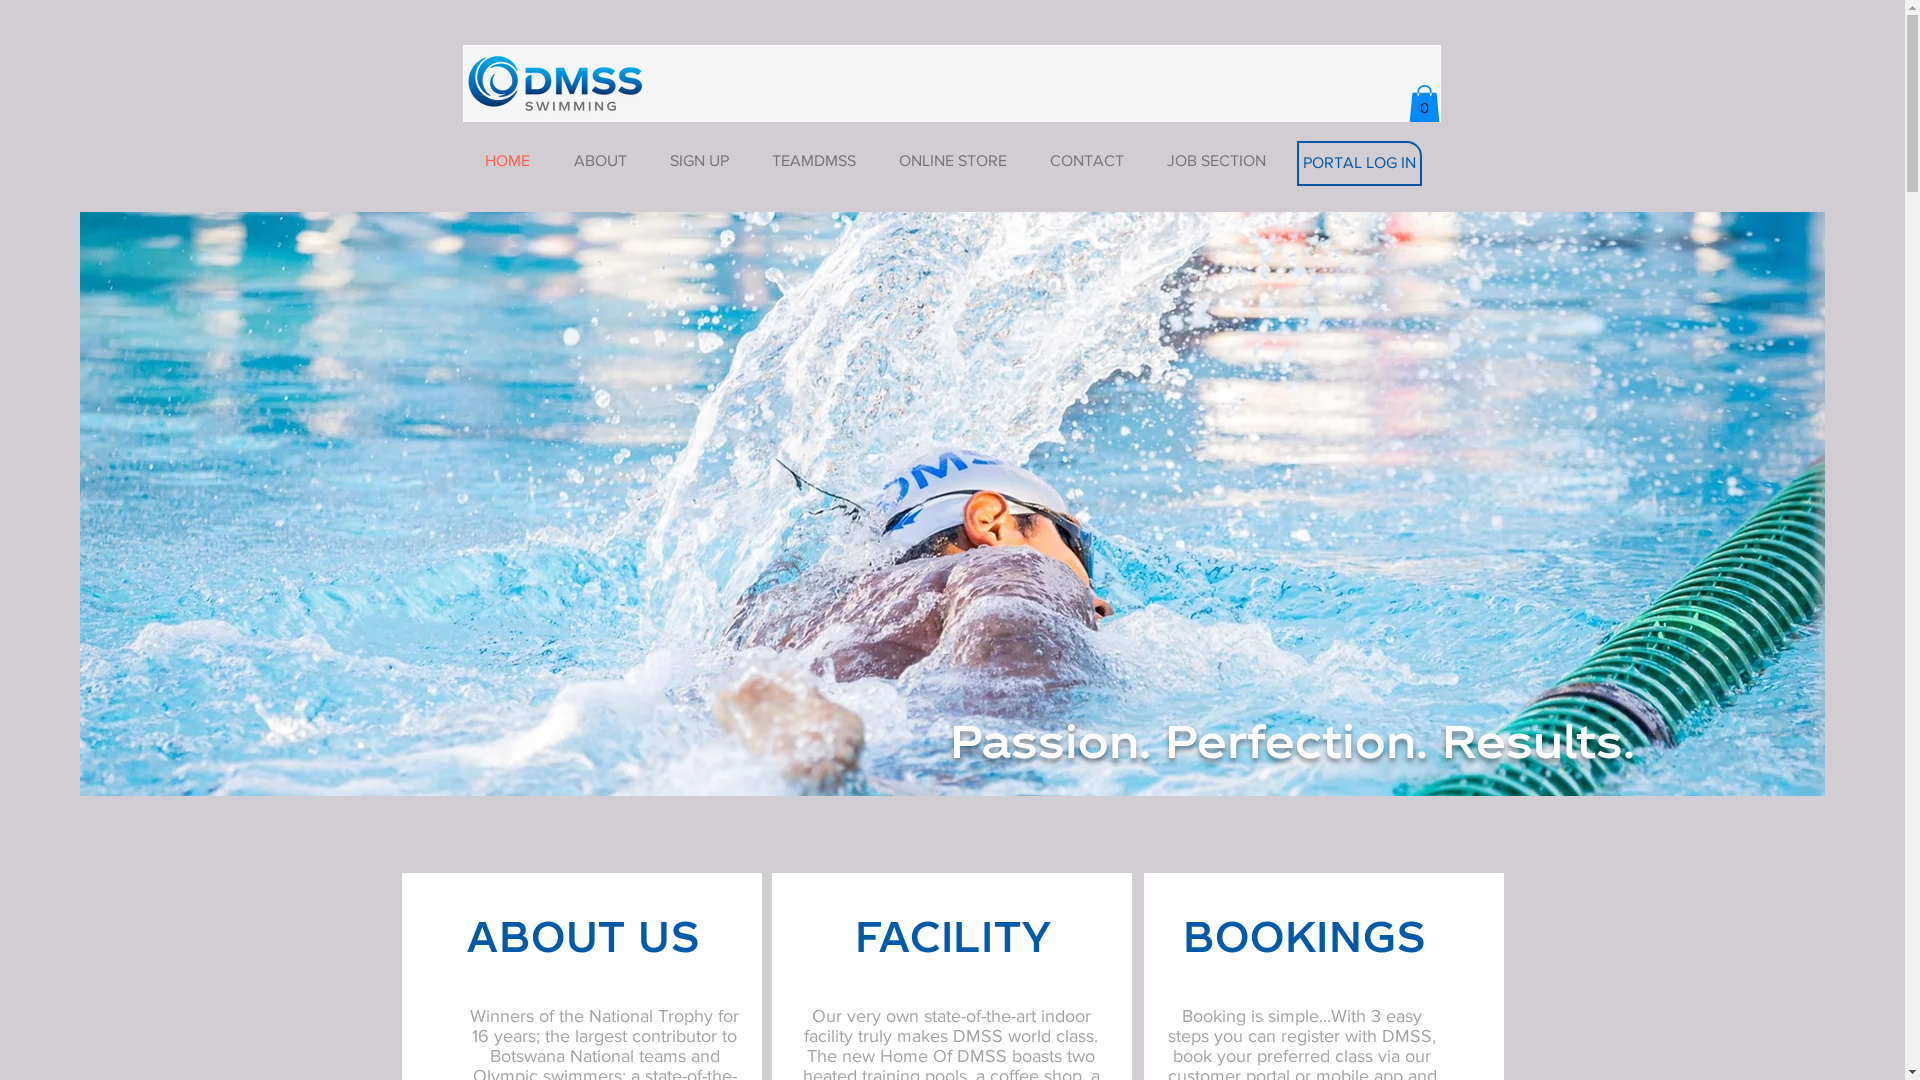  I want to click on ABOUT, so click(600, 161).